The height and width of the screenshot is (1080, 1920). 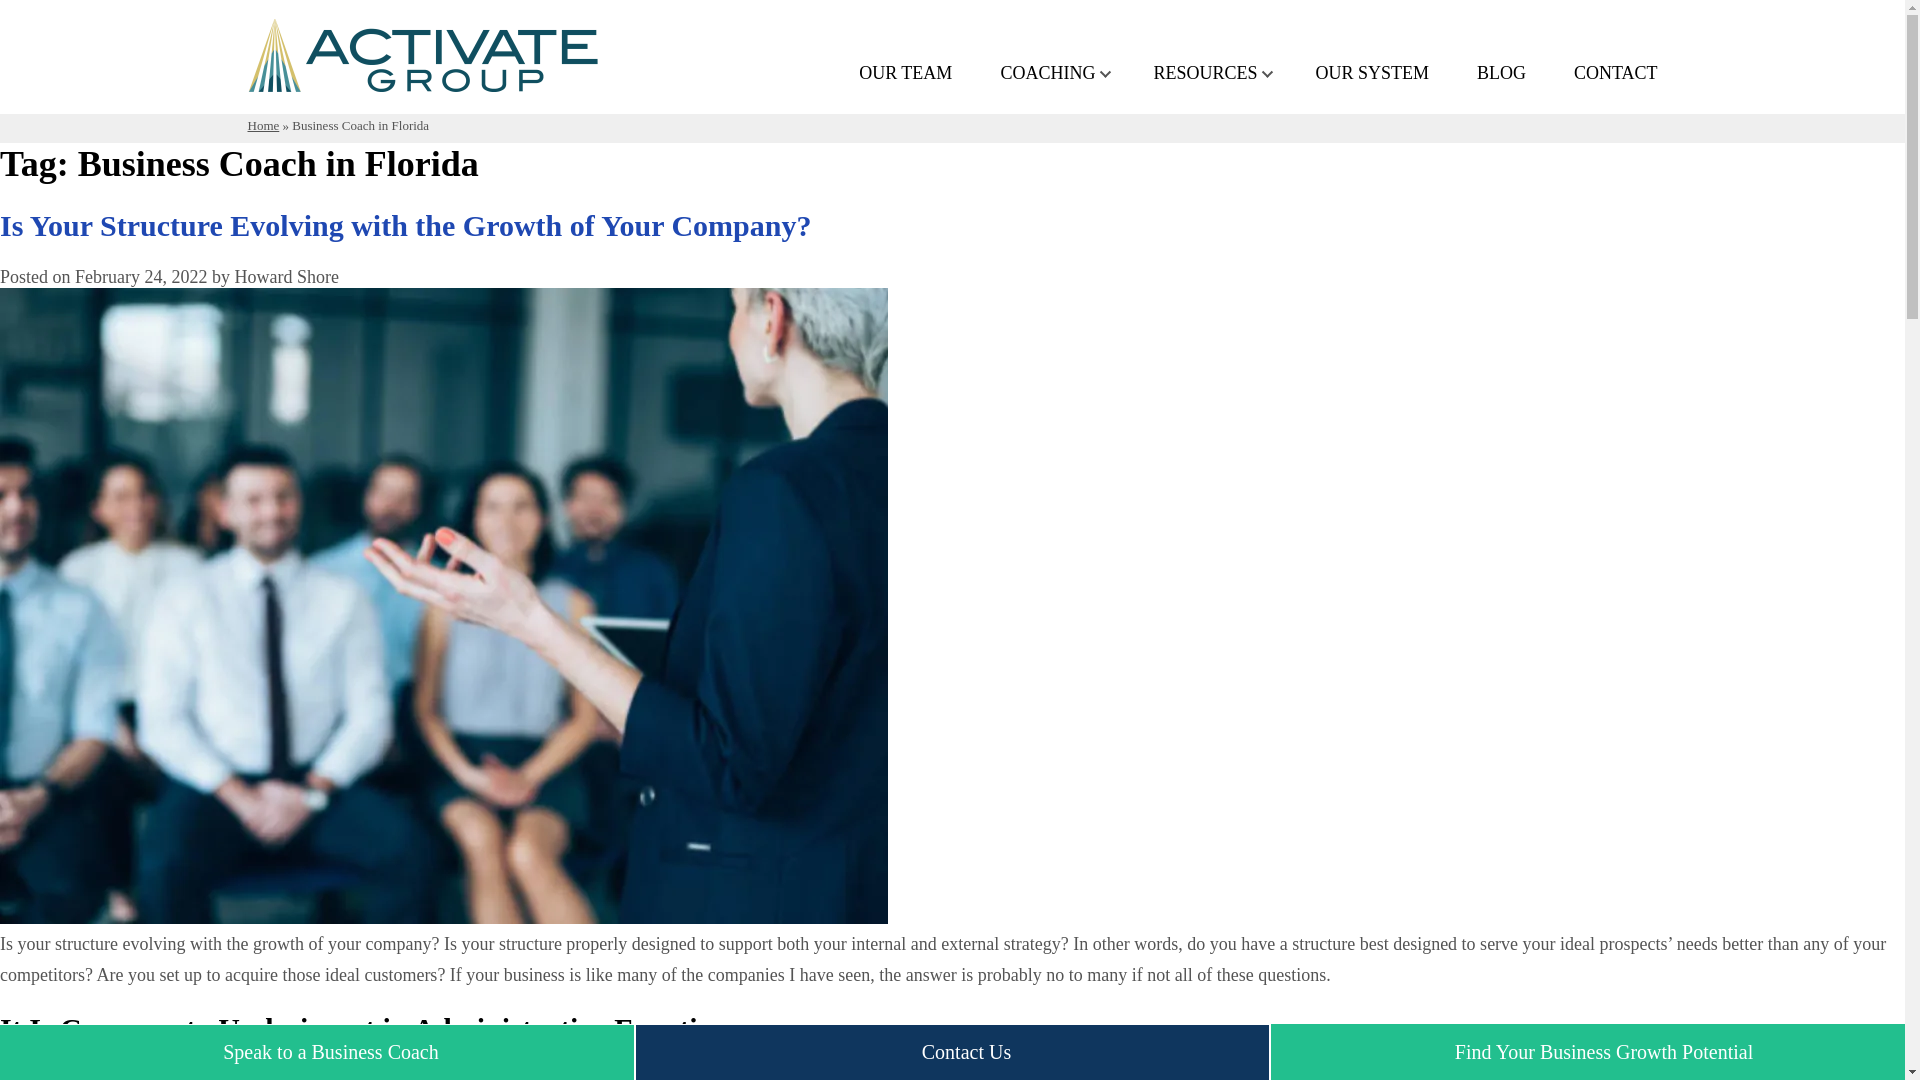 I want to click on Home, so click(x=264, y=124).